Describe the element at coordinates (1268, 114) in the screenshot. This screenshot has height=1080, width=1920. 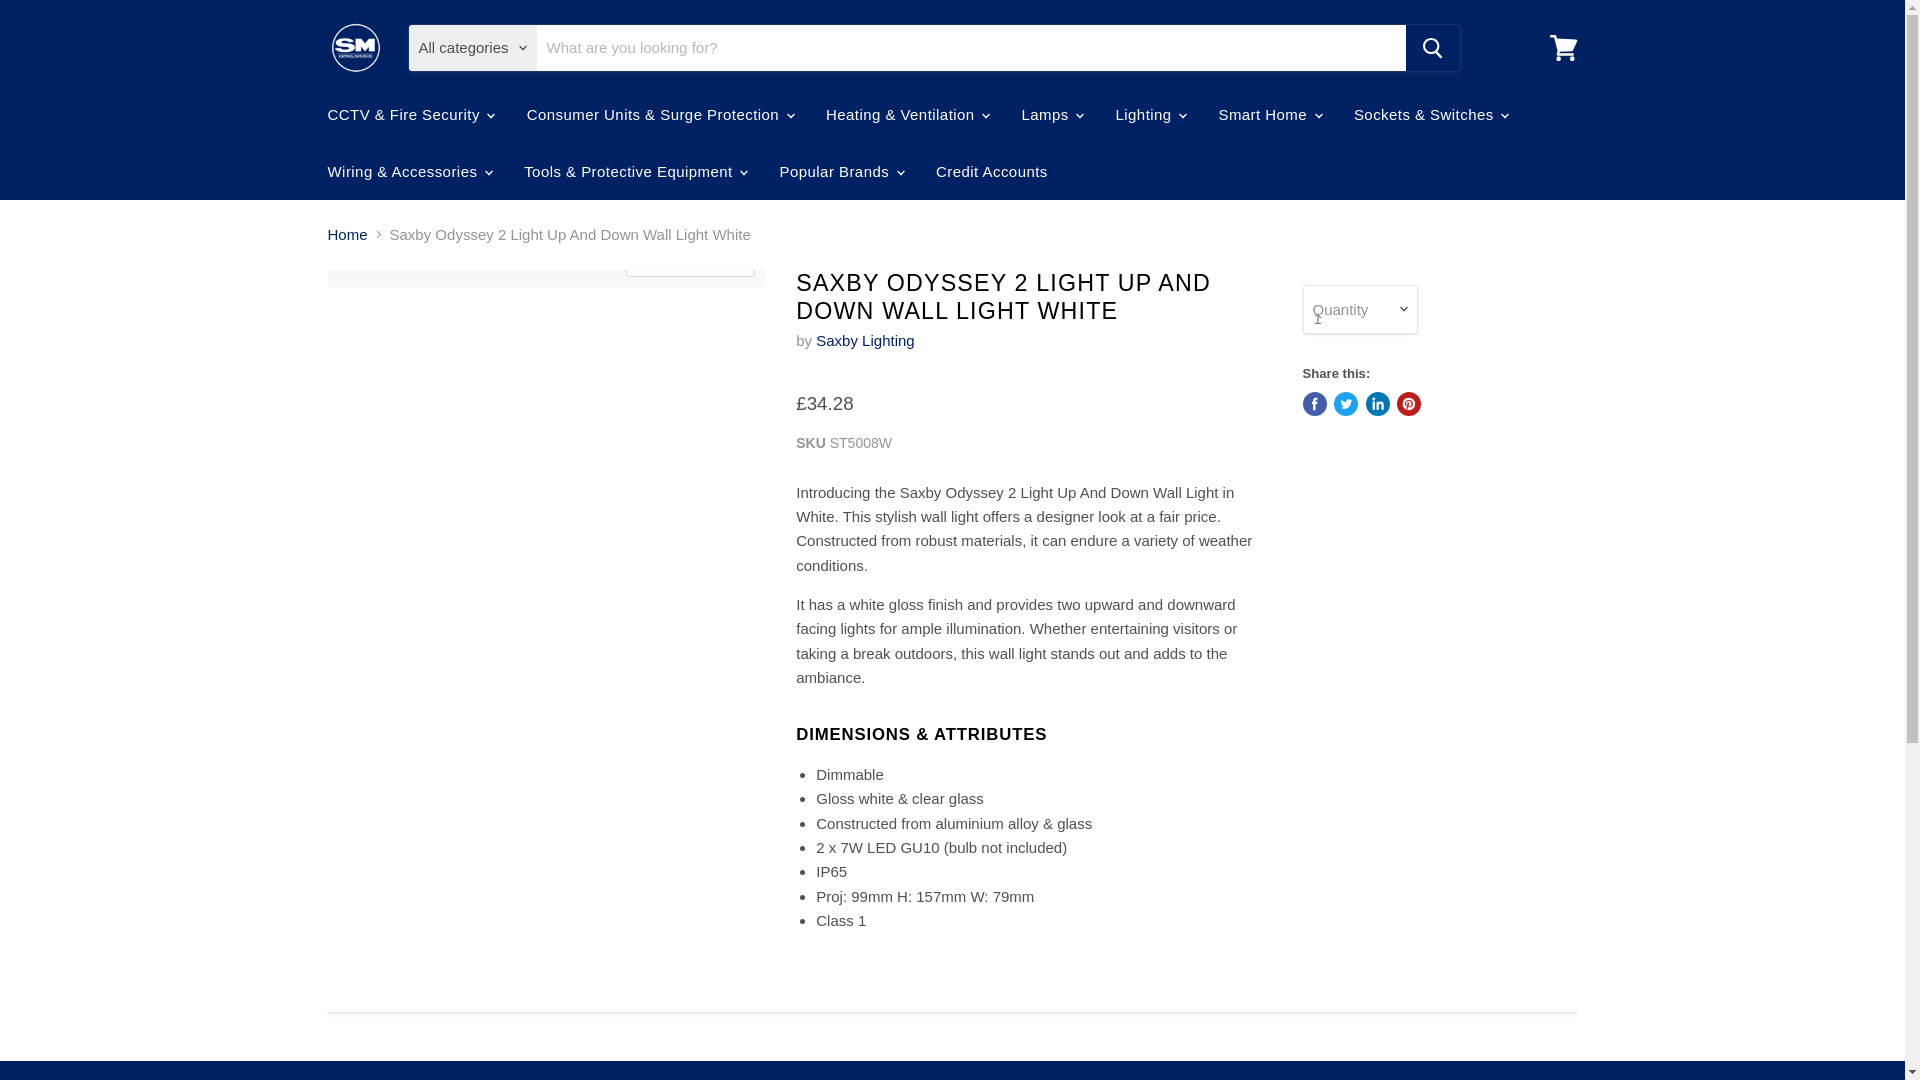
I see `Smart Home` at that location.